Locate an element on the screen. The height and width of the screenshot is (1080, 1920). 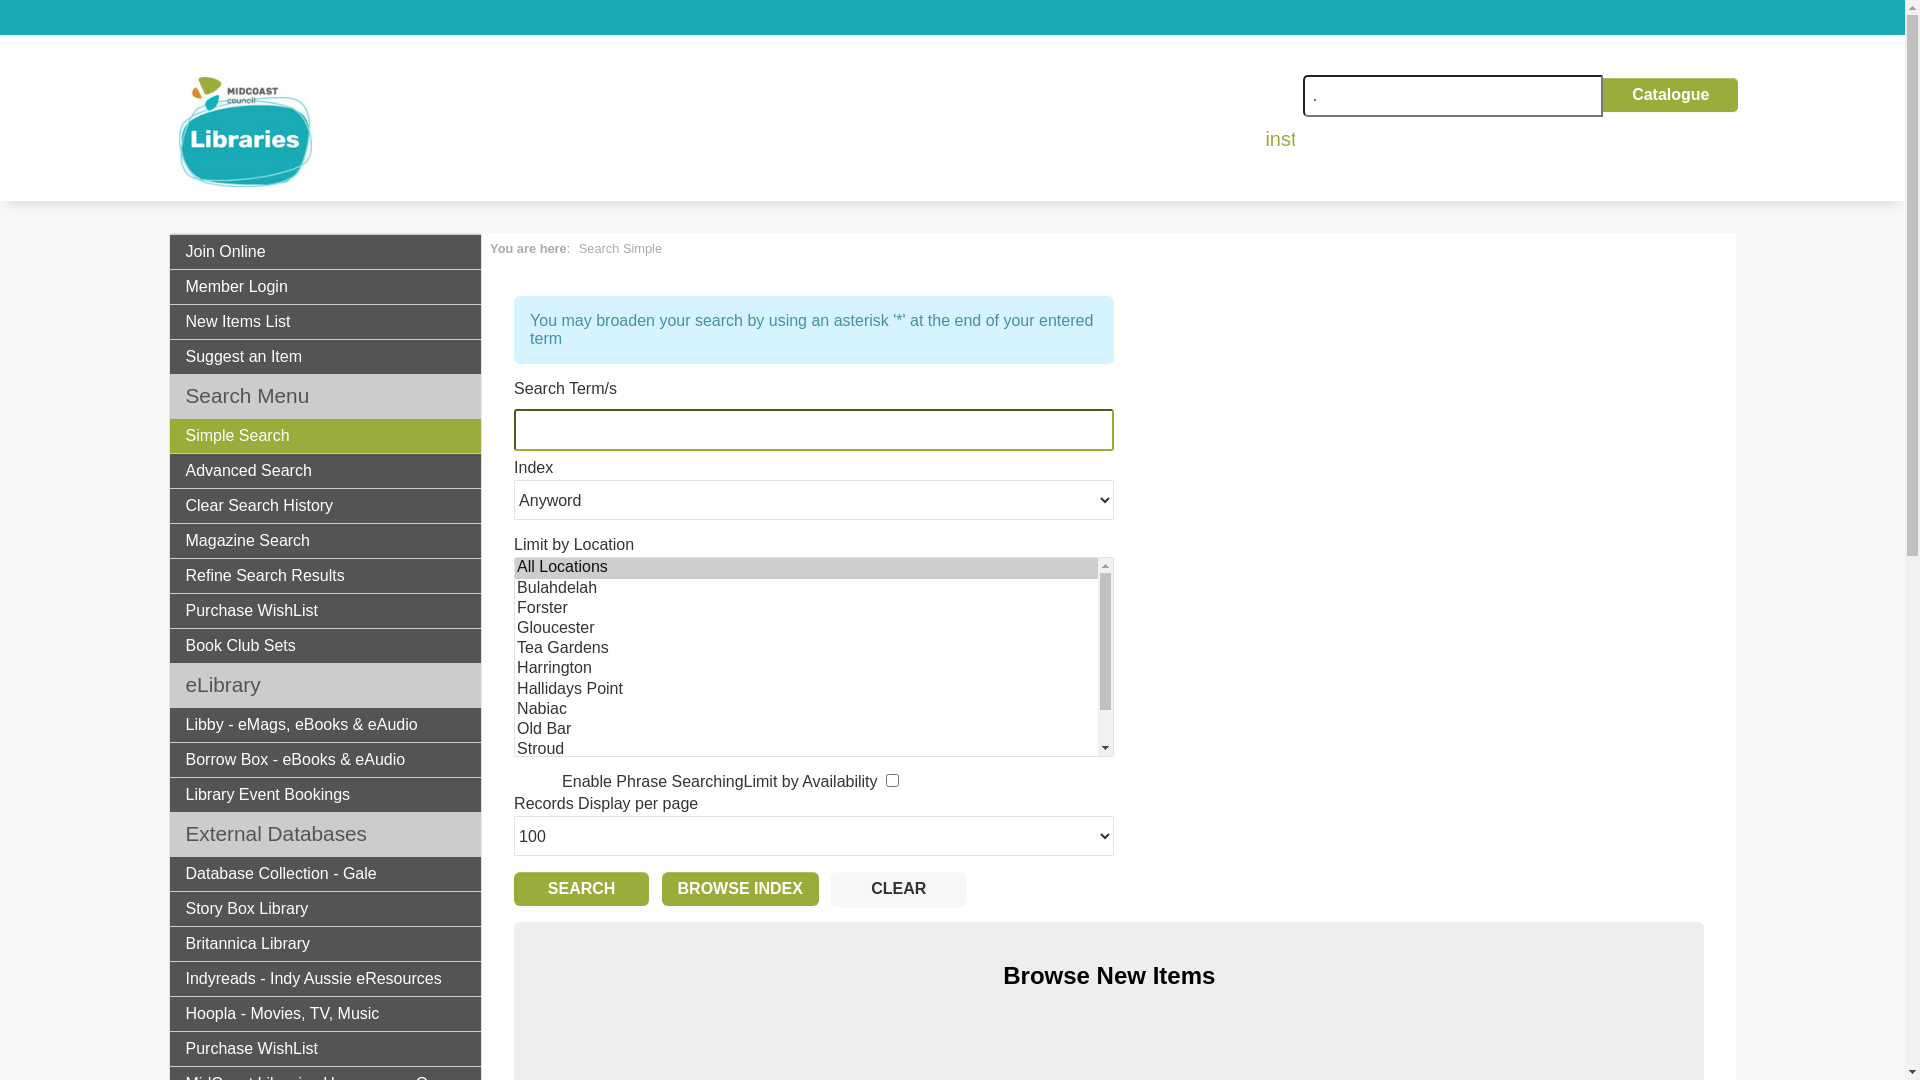
Refine Search Results is located at coordinates (326, 576).